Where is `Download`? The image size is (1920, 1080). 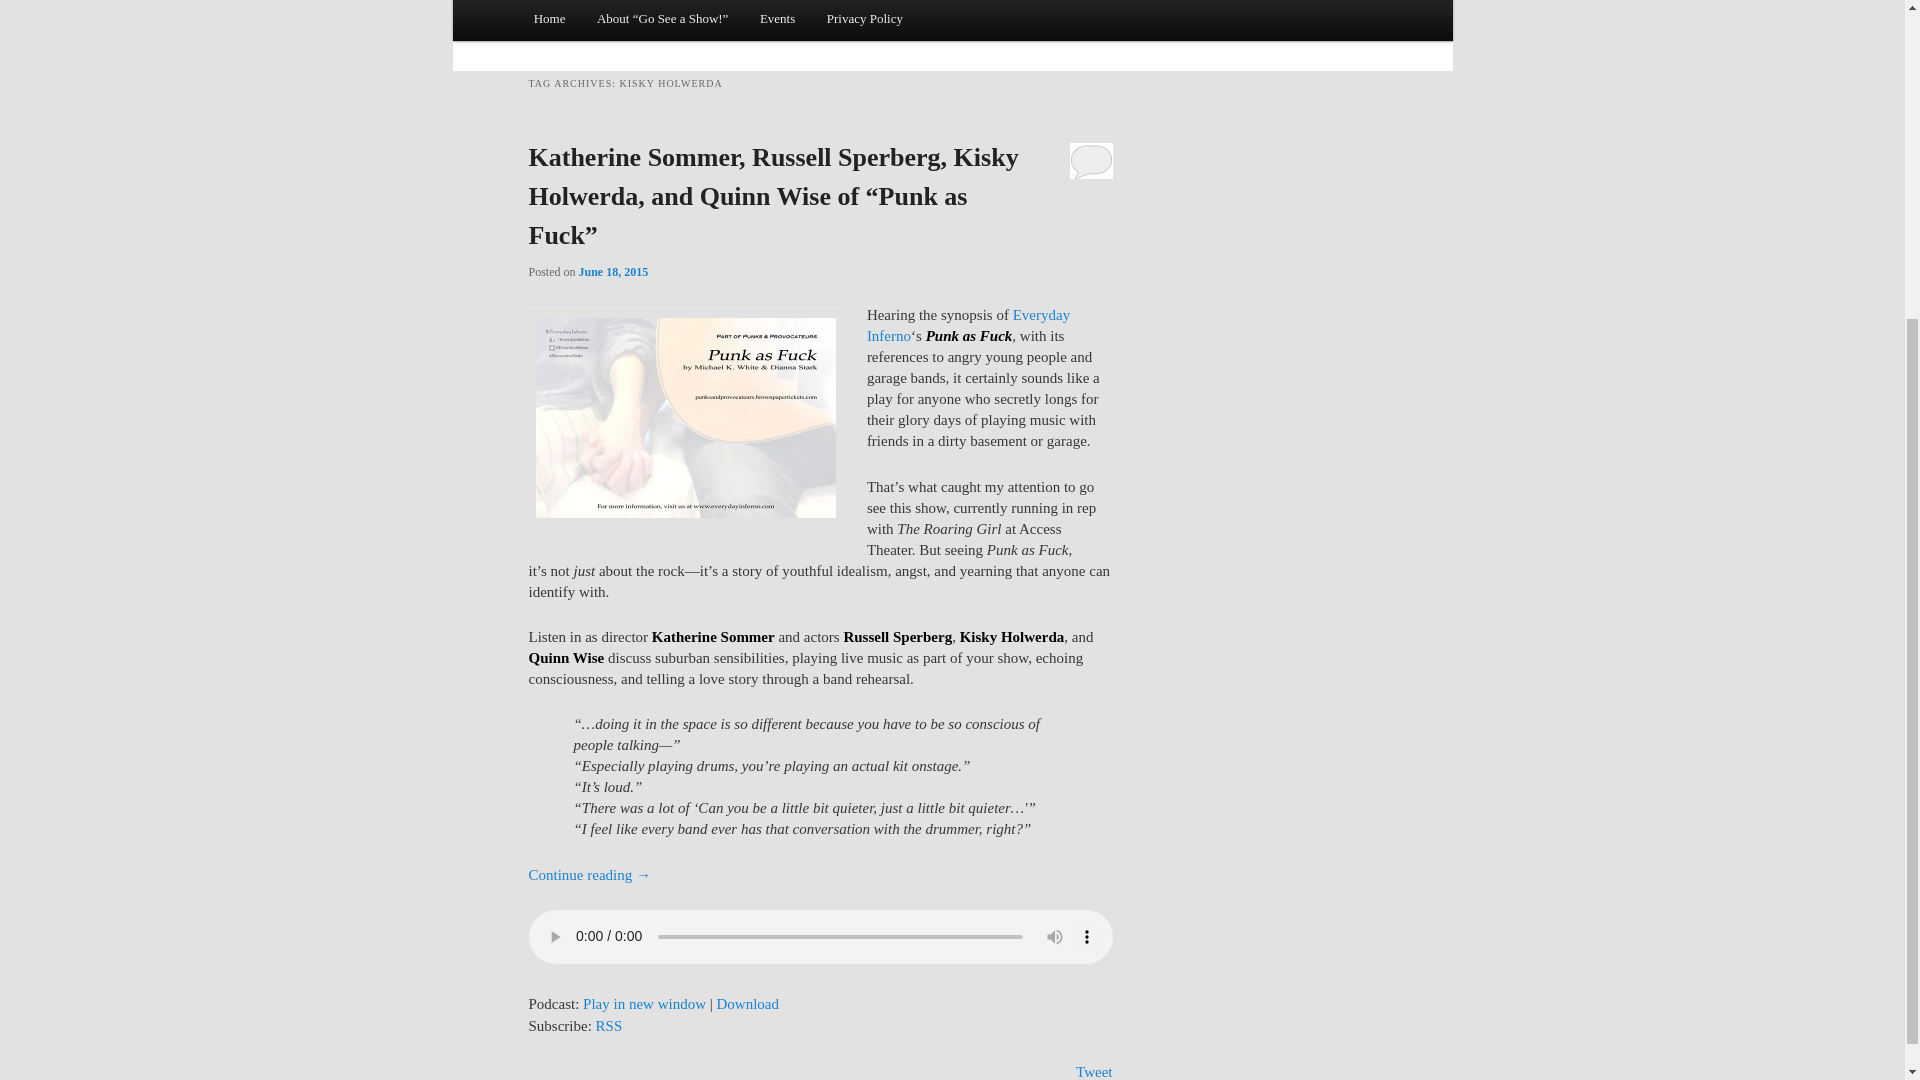 Download is located at coordinates (748, 1003).